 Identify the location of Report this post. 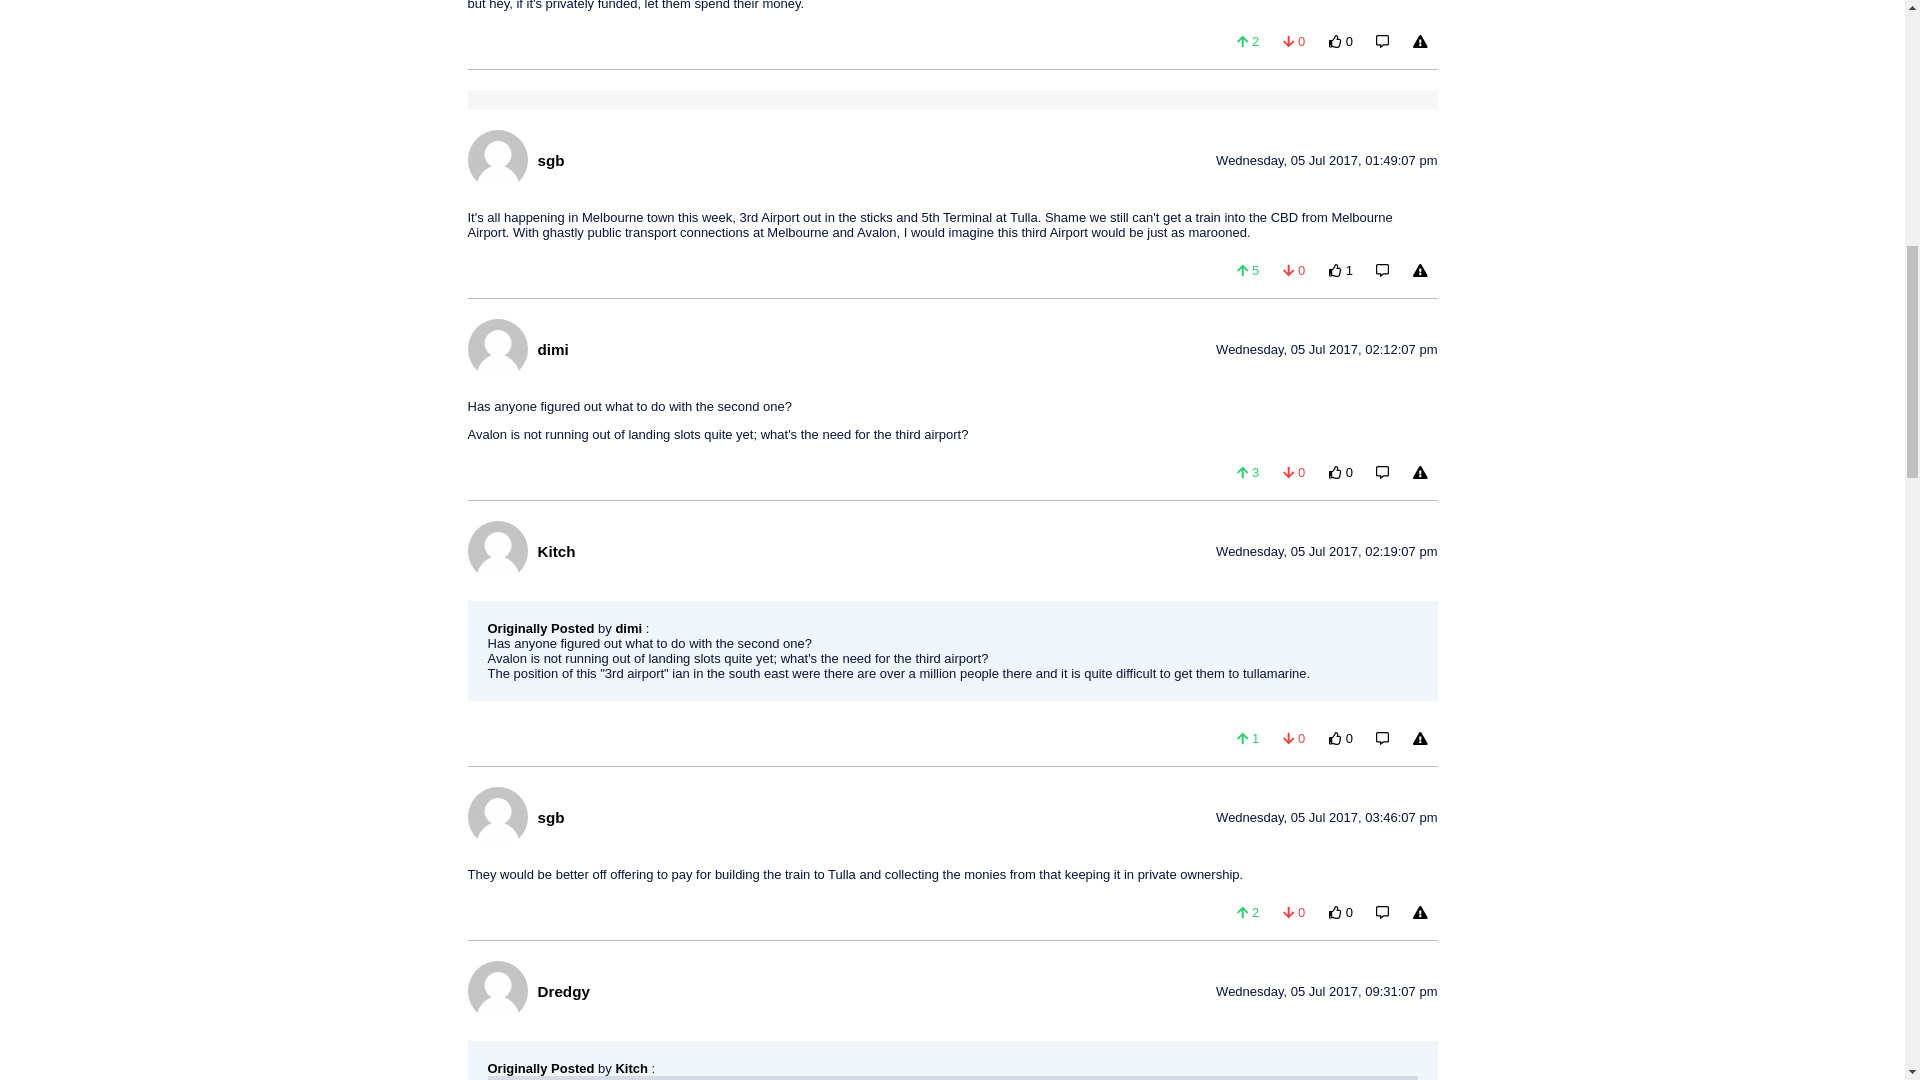
(1420, 41).